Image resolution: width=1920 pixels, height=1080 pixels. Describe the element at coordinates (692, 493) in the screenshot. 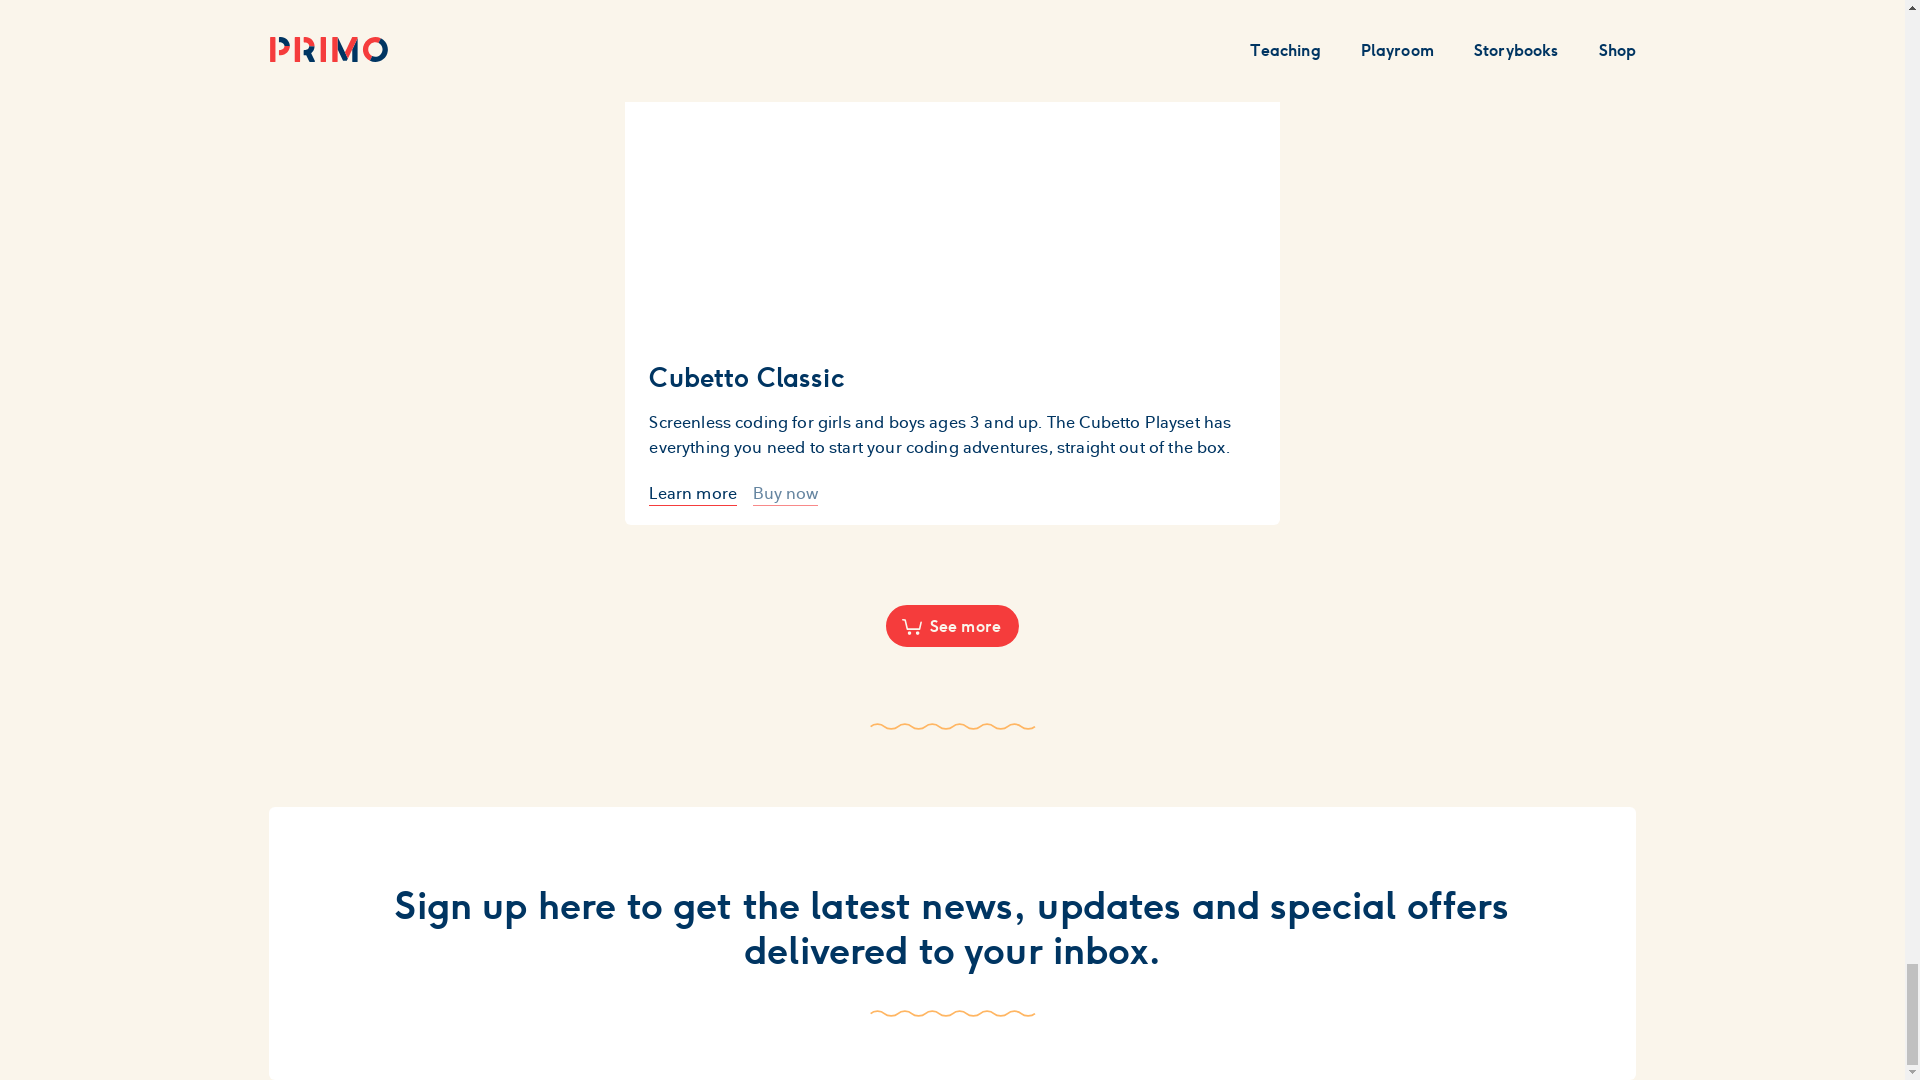

I see `Learn more` at that location.